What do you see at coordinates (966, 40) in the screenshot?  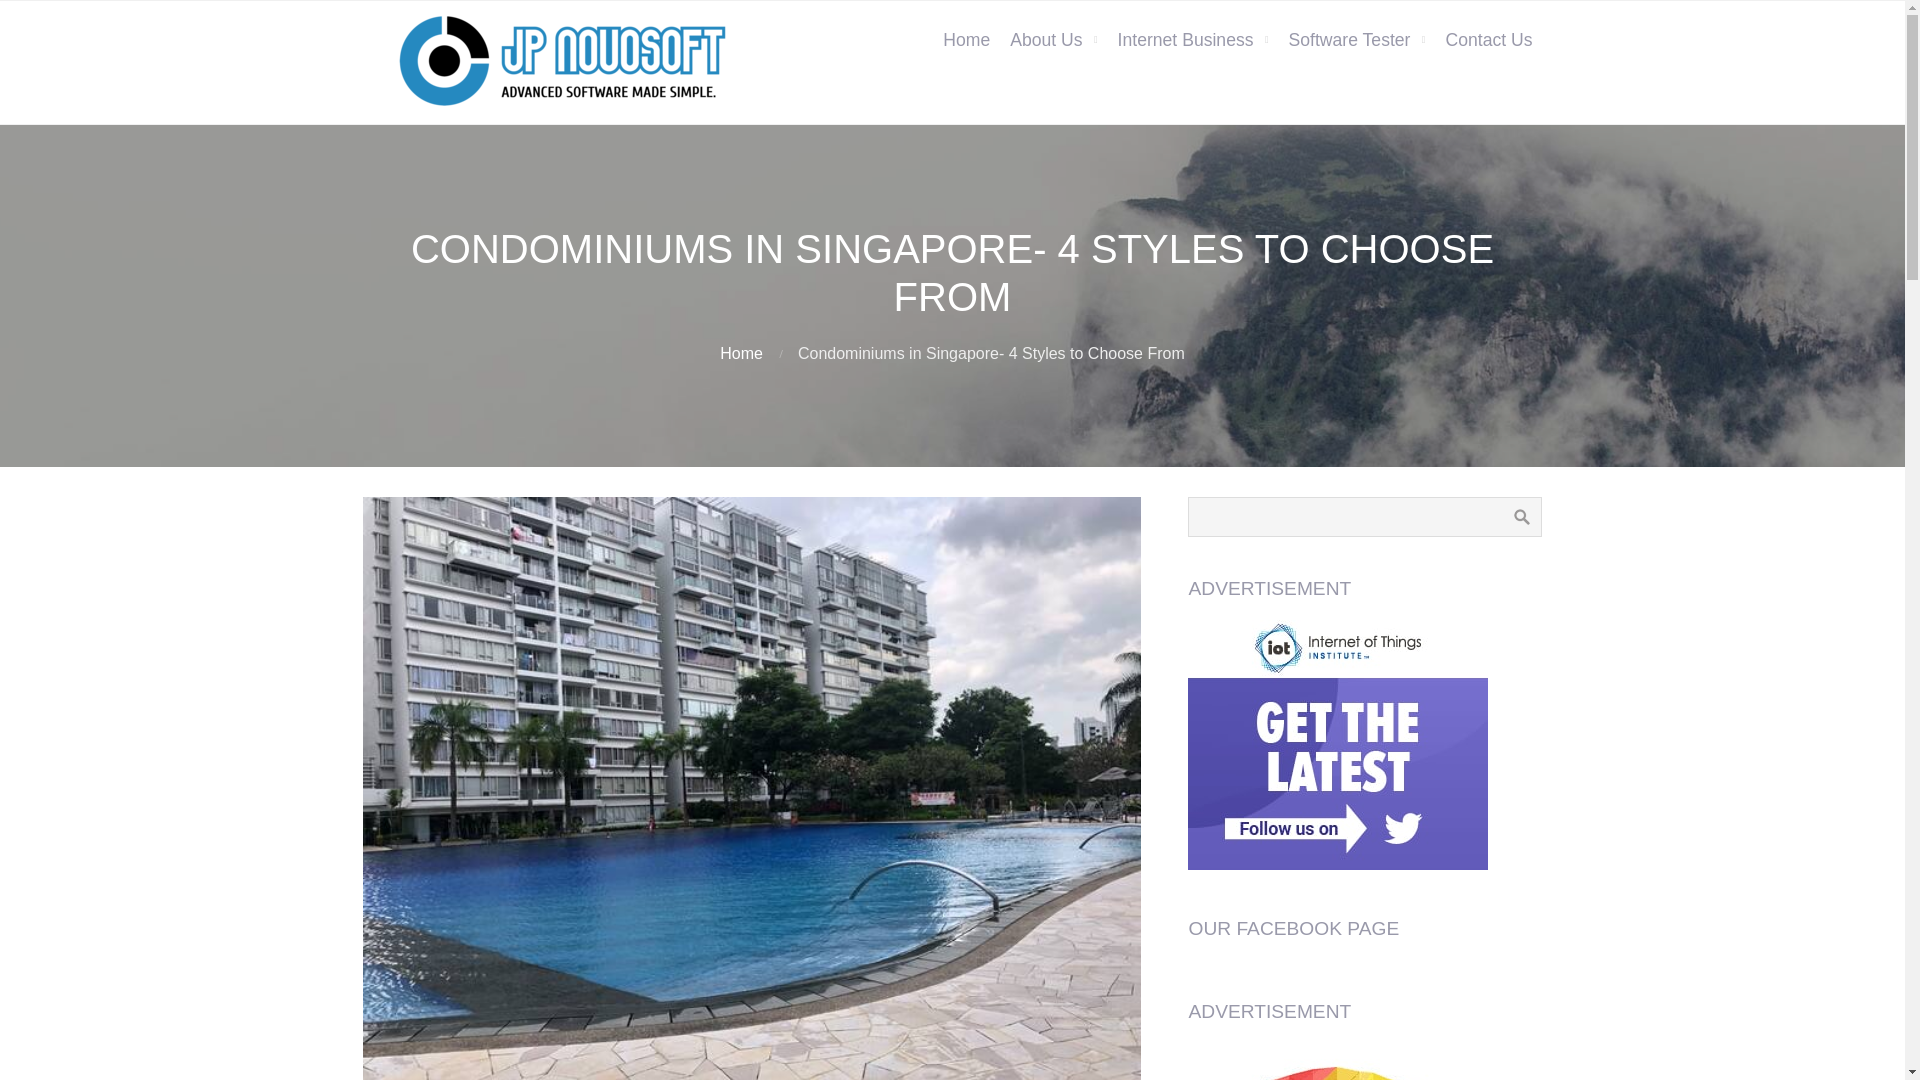 I see `Home` at bounding box center [966, 40].